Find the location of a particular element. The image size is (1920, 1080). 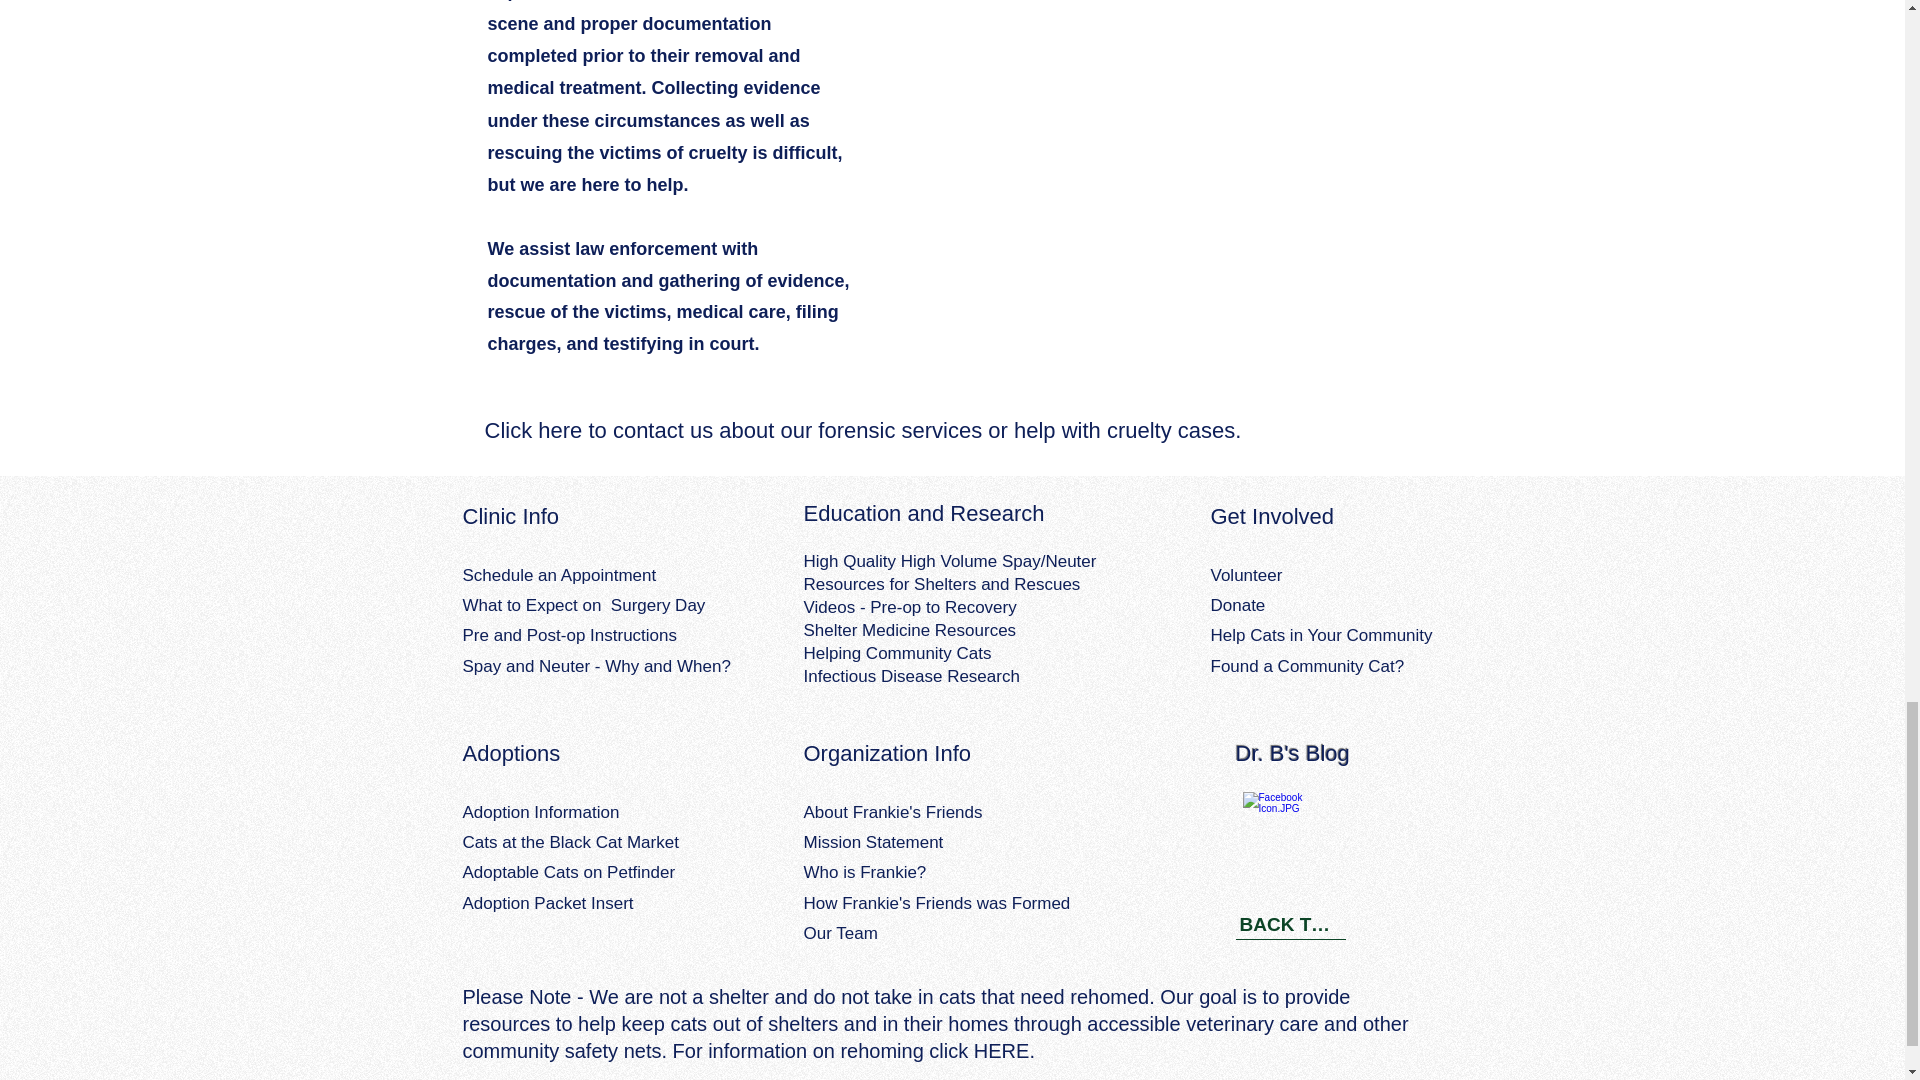

Dr. B's Blog is located at coordinates (1292, 752).